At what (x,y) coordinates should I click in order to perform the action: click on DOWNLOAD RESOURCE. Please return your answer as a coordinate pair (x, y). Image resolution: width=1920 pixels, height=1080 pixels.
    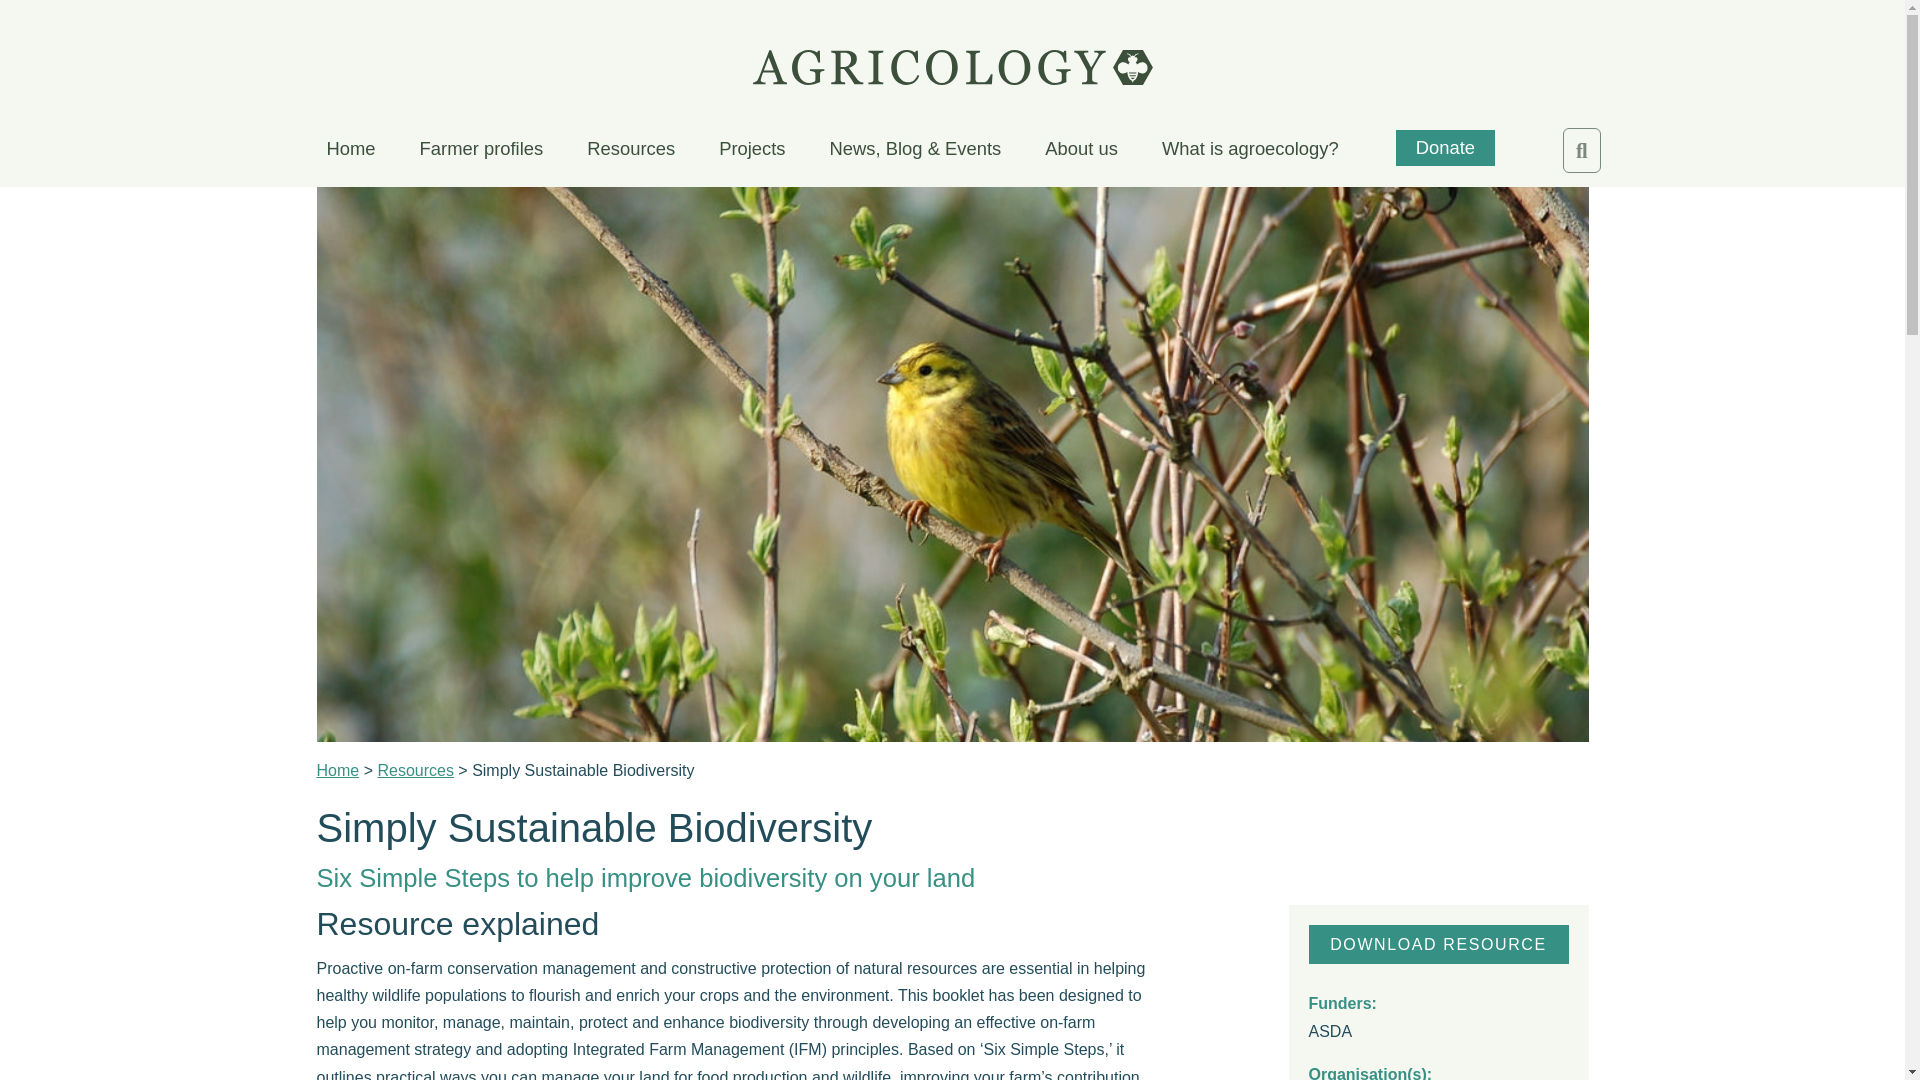
    Looking at the image, I should click on (1438, 944).